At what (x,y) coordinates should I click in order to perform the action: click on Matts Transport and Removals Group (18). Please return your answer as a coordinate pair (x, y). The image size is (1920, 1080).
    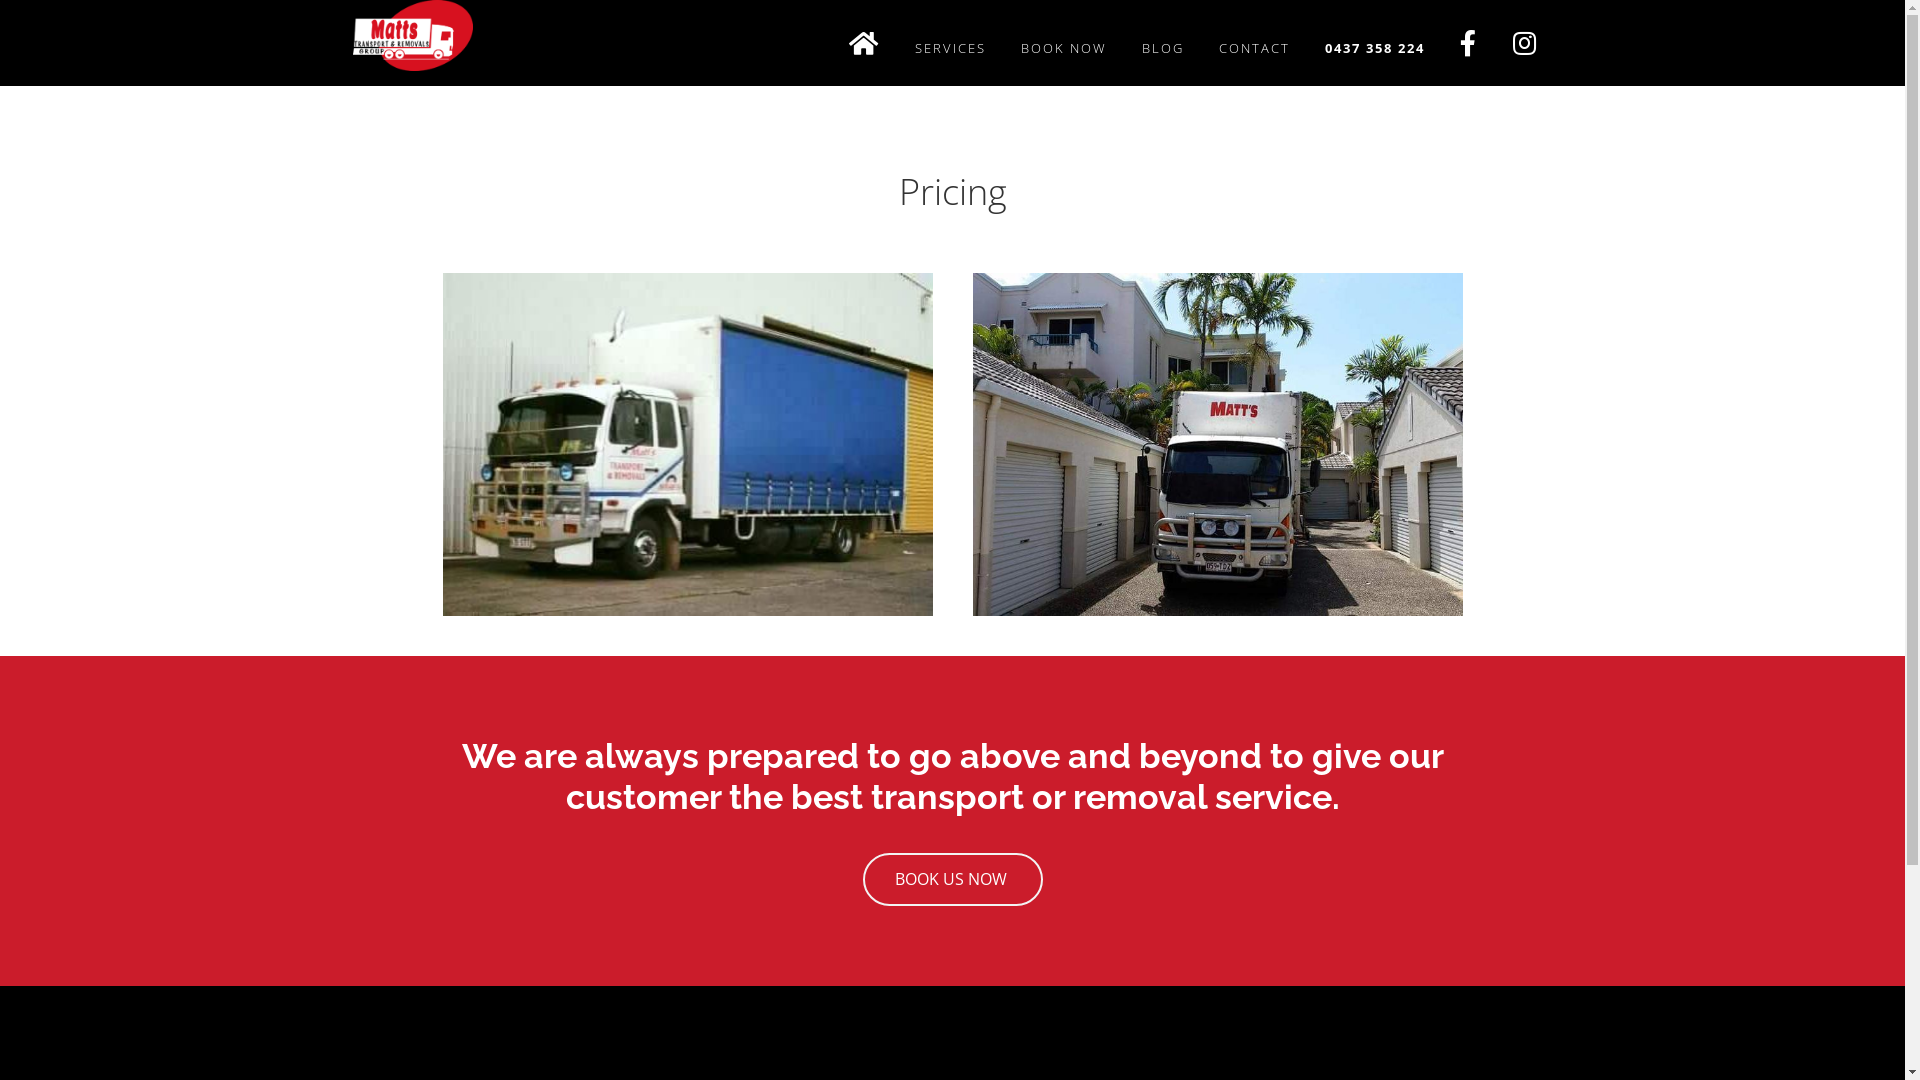
    Looking at the image, I should click on (687, 444).